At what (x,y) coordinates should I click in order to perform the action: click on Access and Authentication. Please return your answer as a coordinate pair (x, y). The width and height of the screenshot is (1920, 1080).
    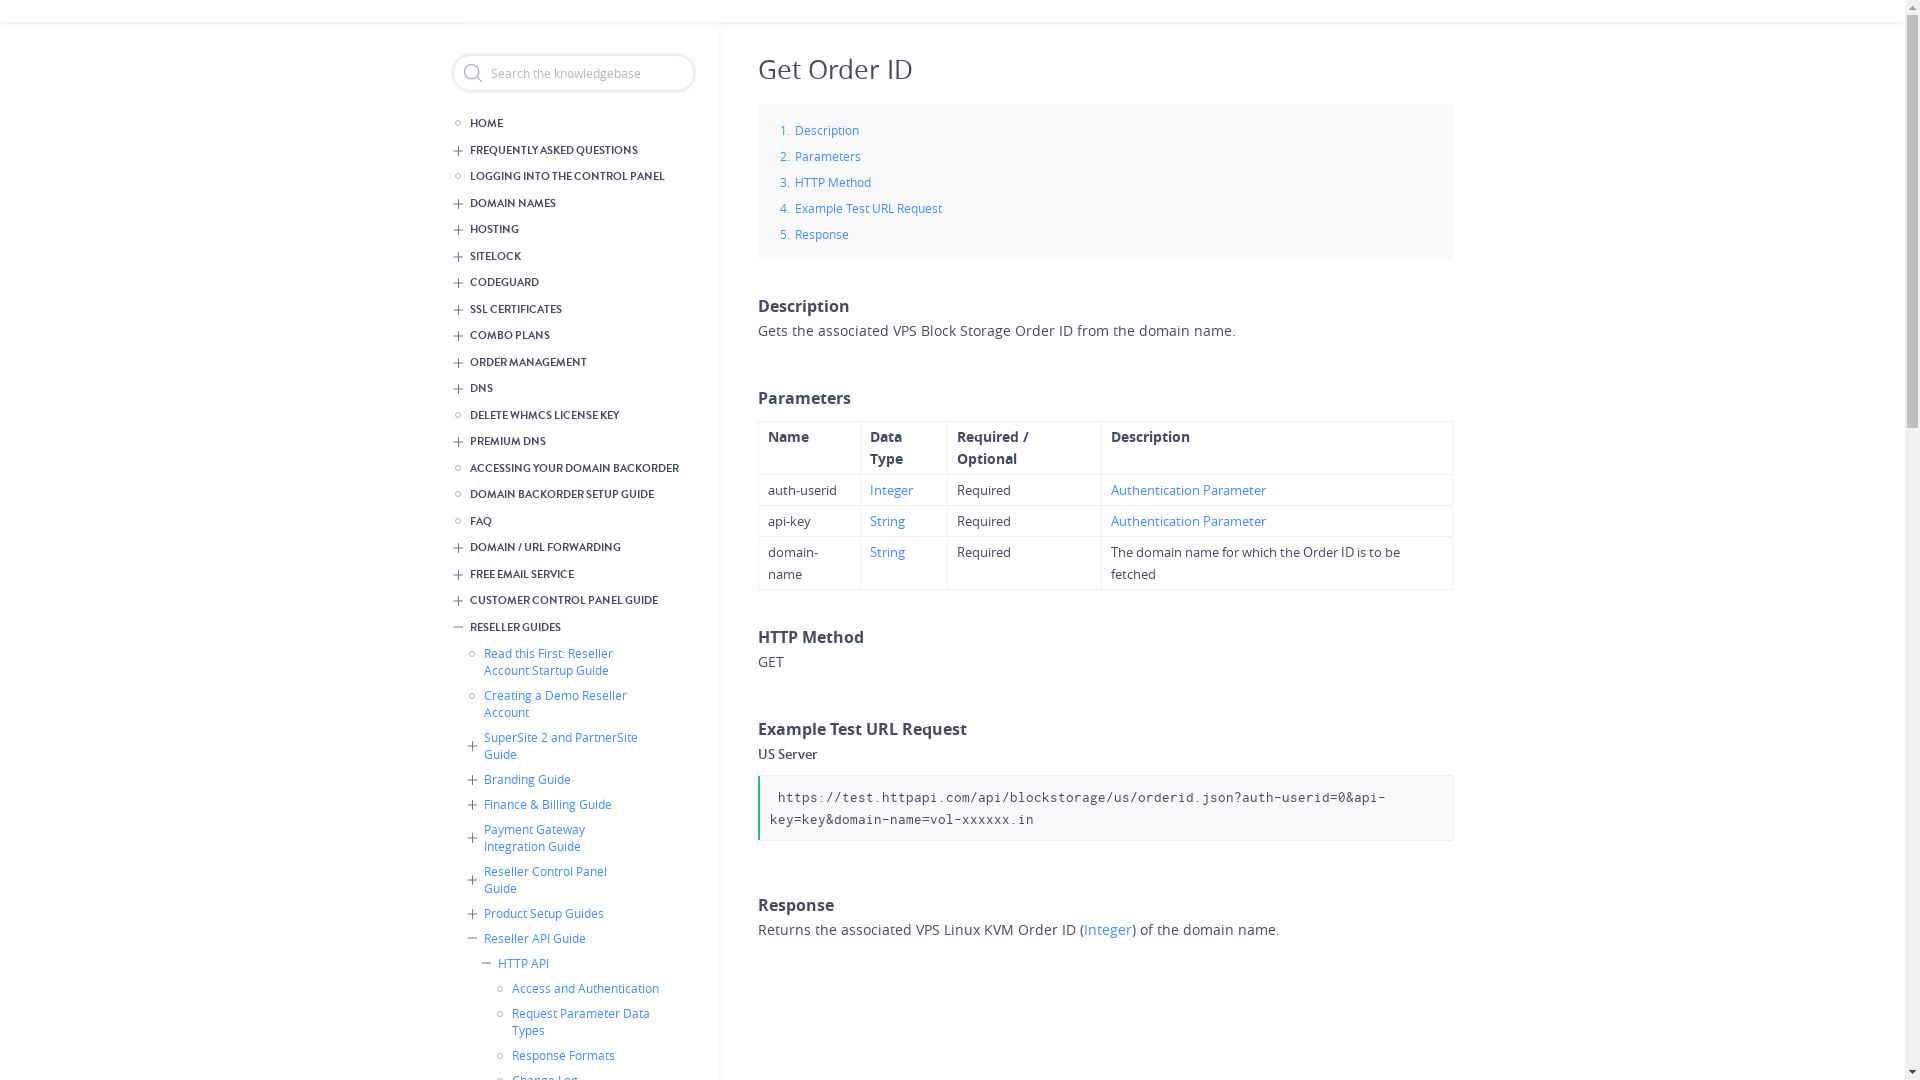
    Looking at the image, I should click on (579, 988).